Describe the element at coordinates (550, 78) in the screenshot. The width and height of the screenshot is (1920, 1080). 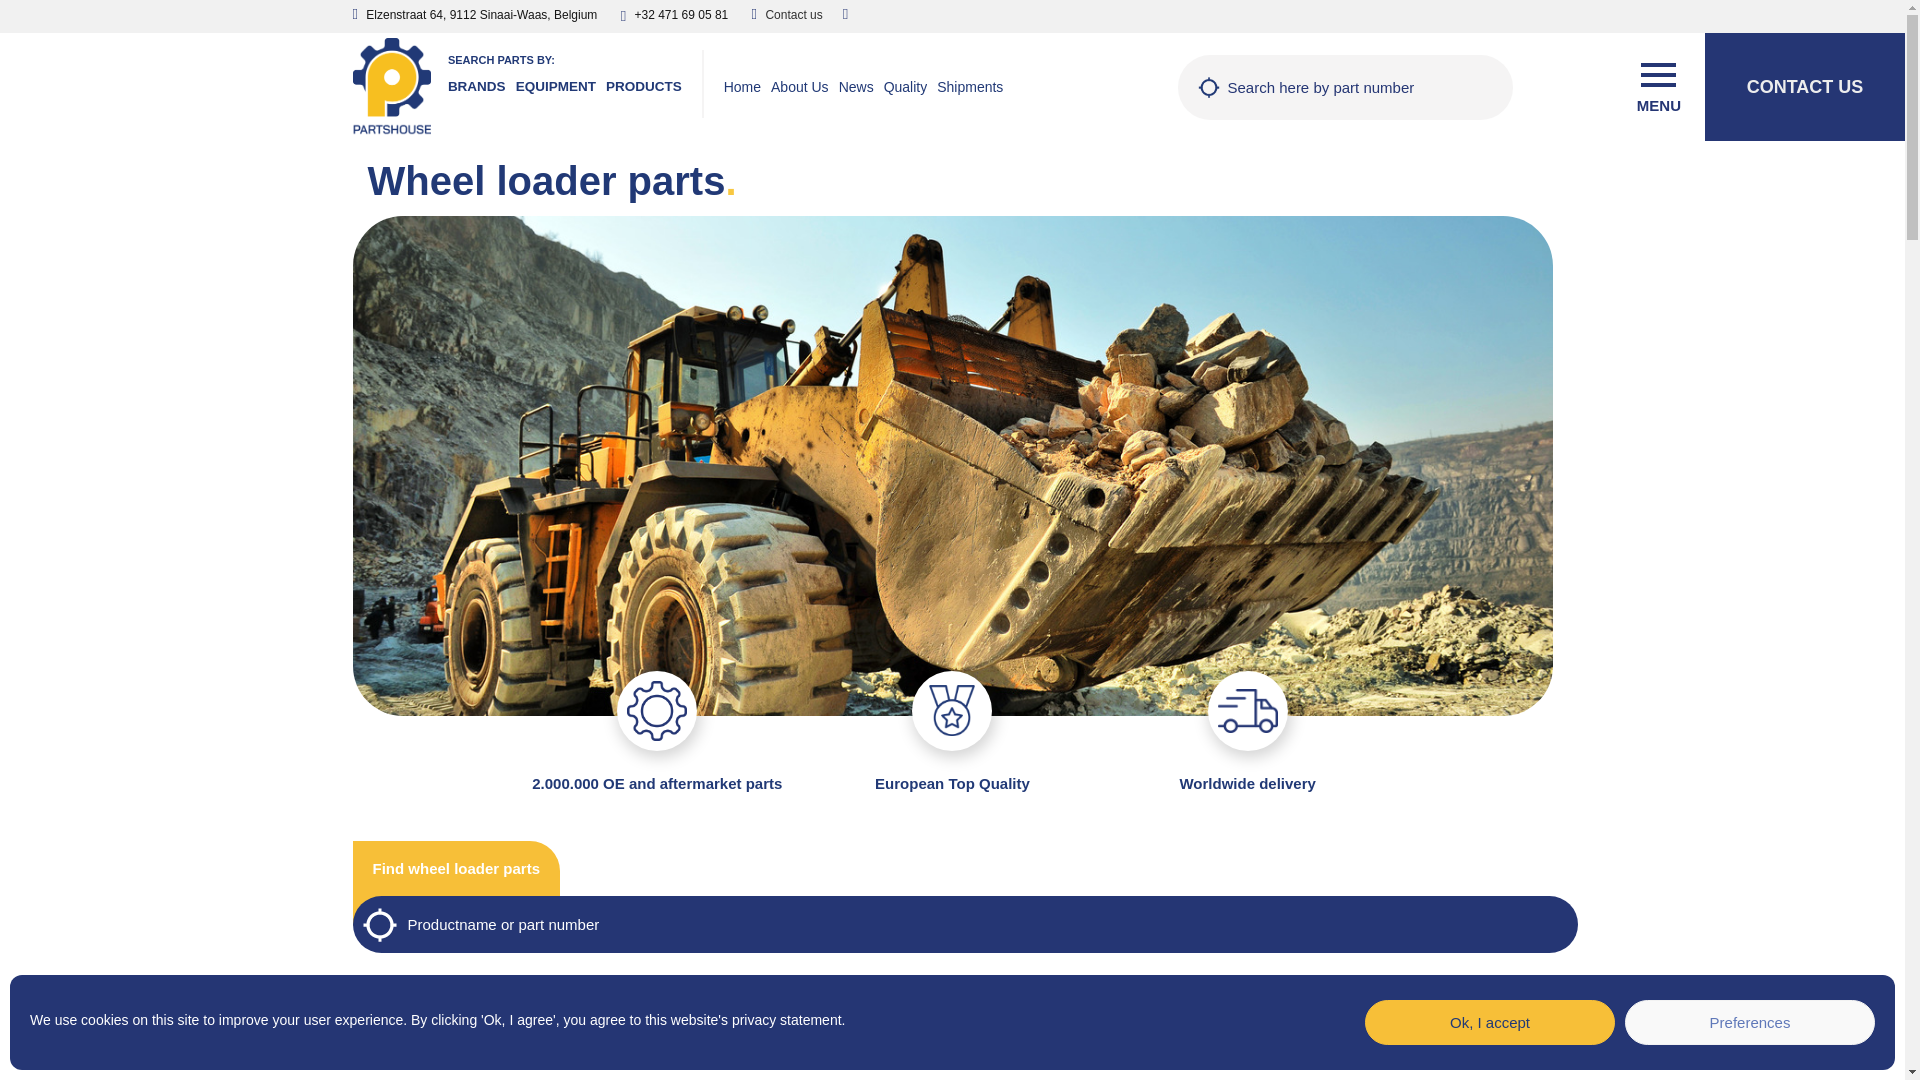
I see `EQUIPMENT` at that location.